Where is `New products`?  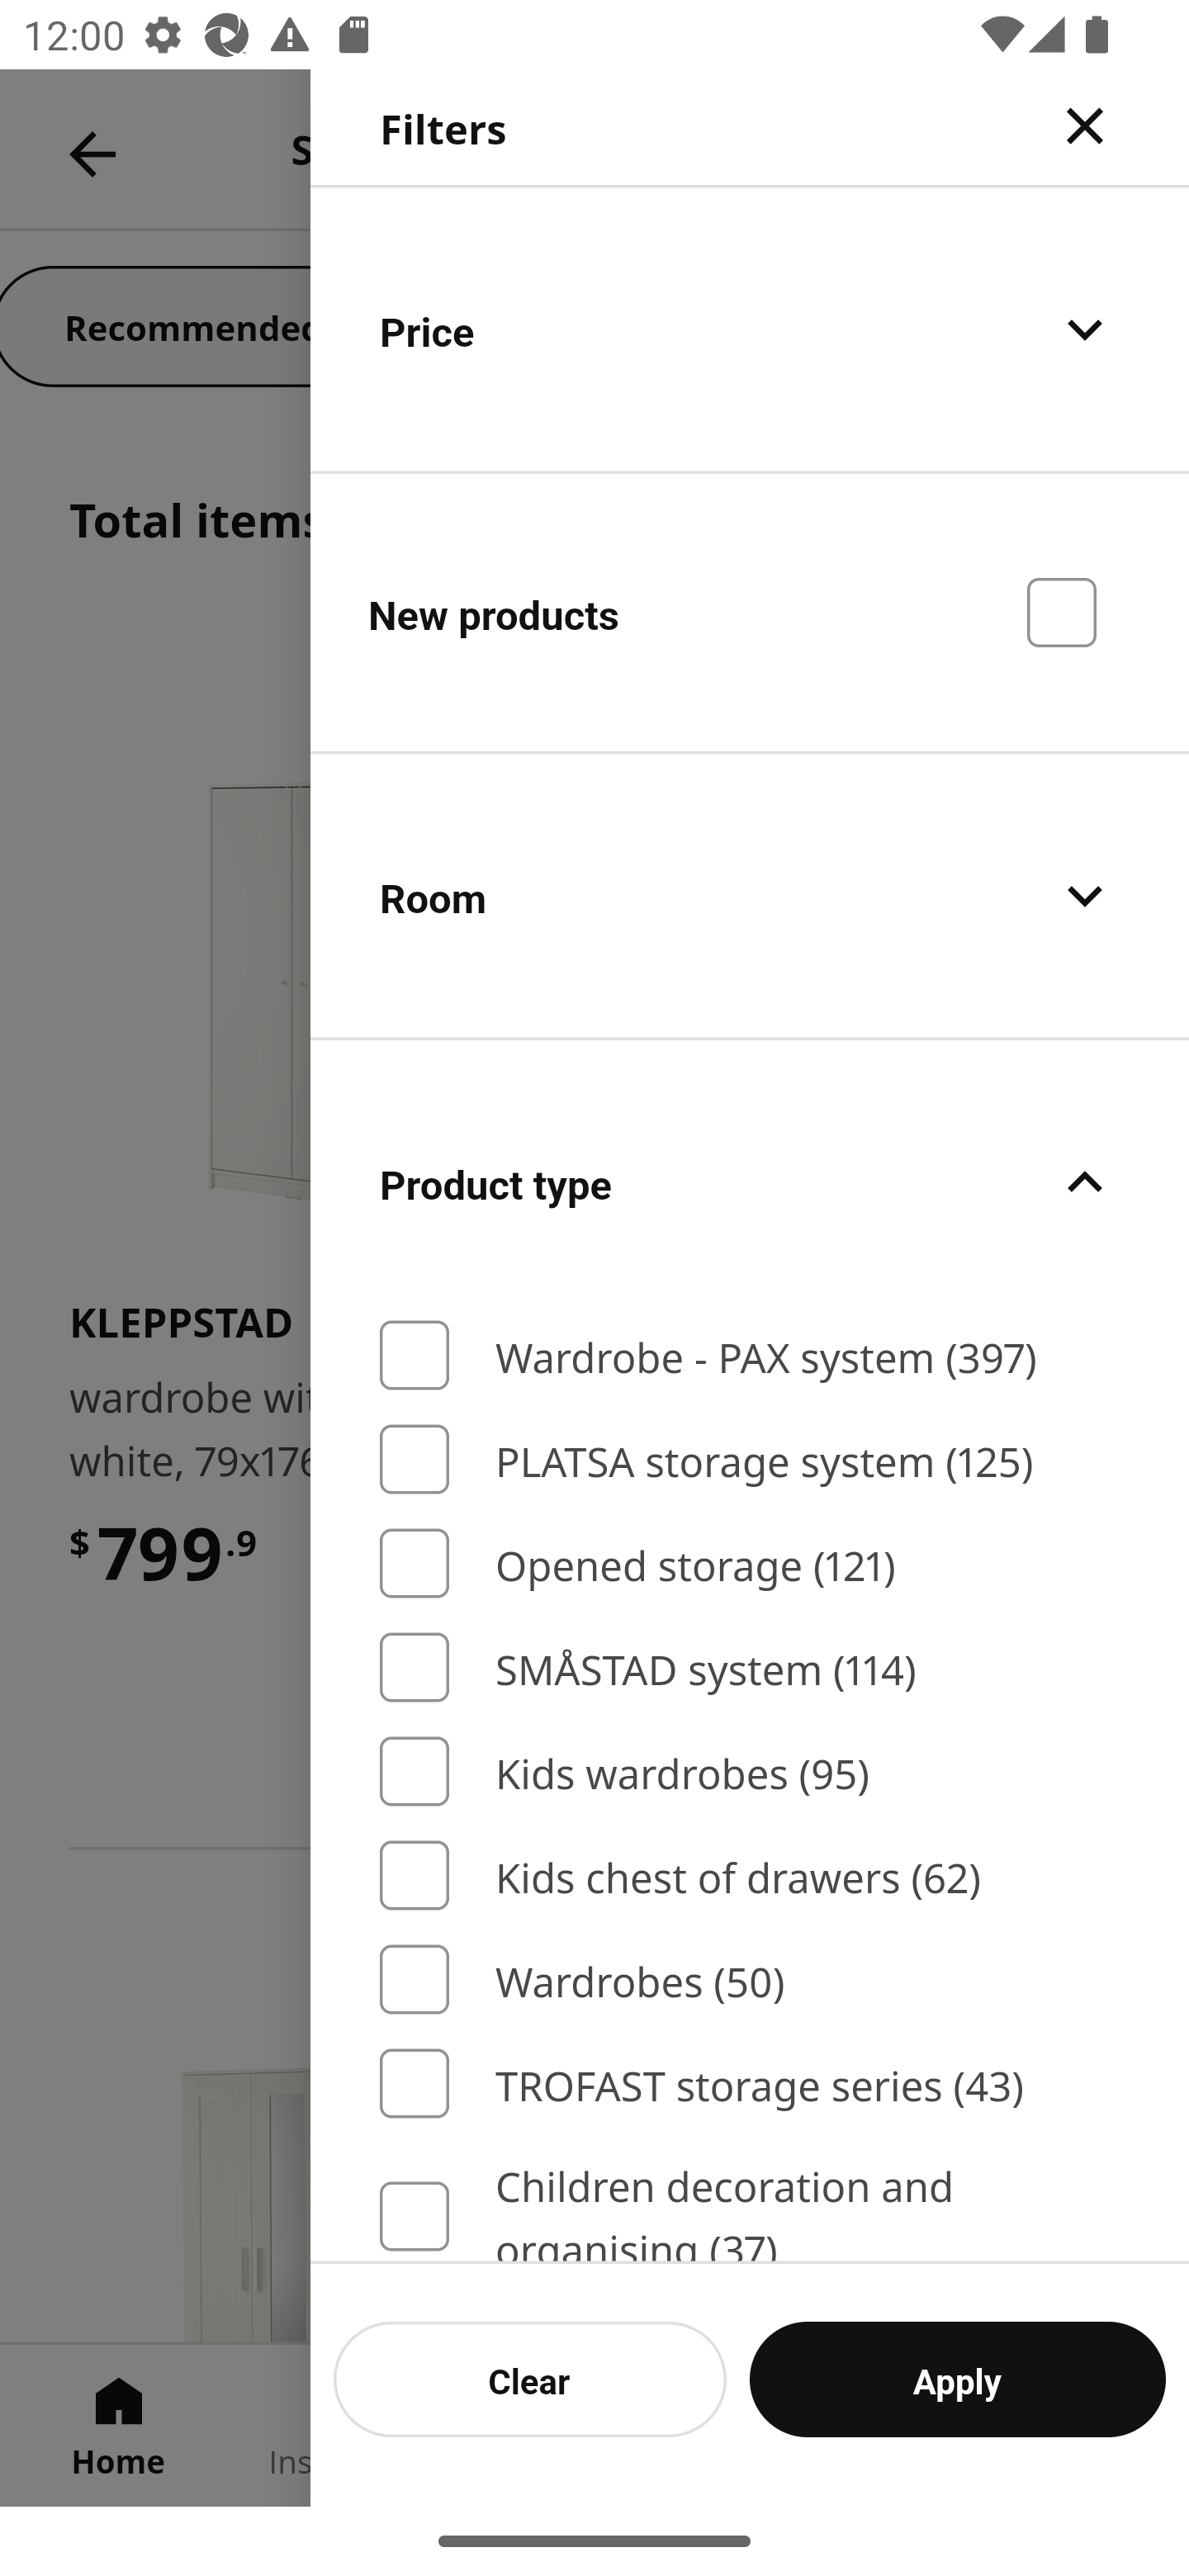 New products is located at coordinates (750, 611).